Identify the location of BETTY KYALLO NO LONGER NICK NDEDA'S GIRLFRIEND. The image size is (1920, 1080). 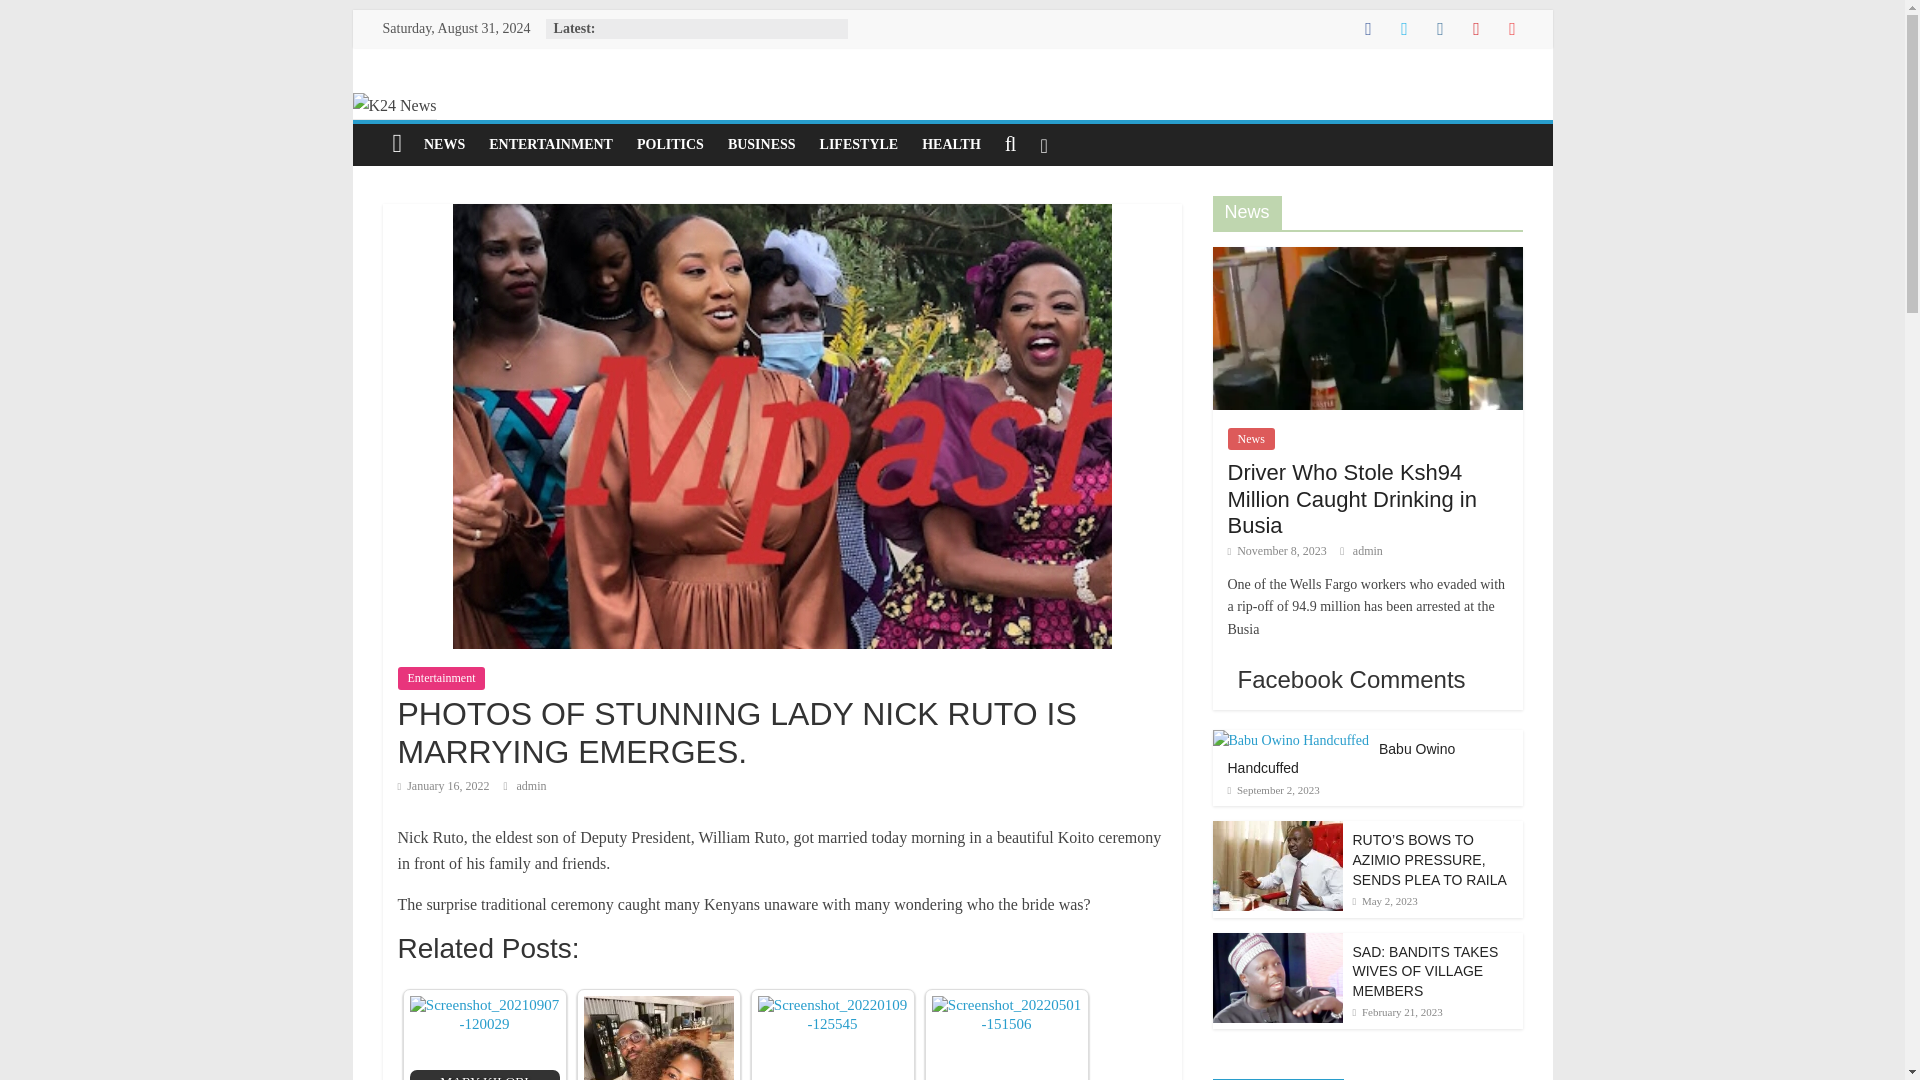
(658, 1038).